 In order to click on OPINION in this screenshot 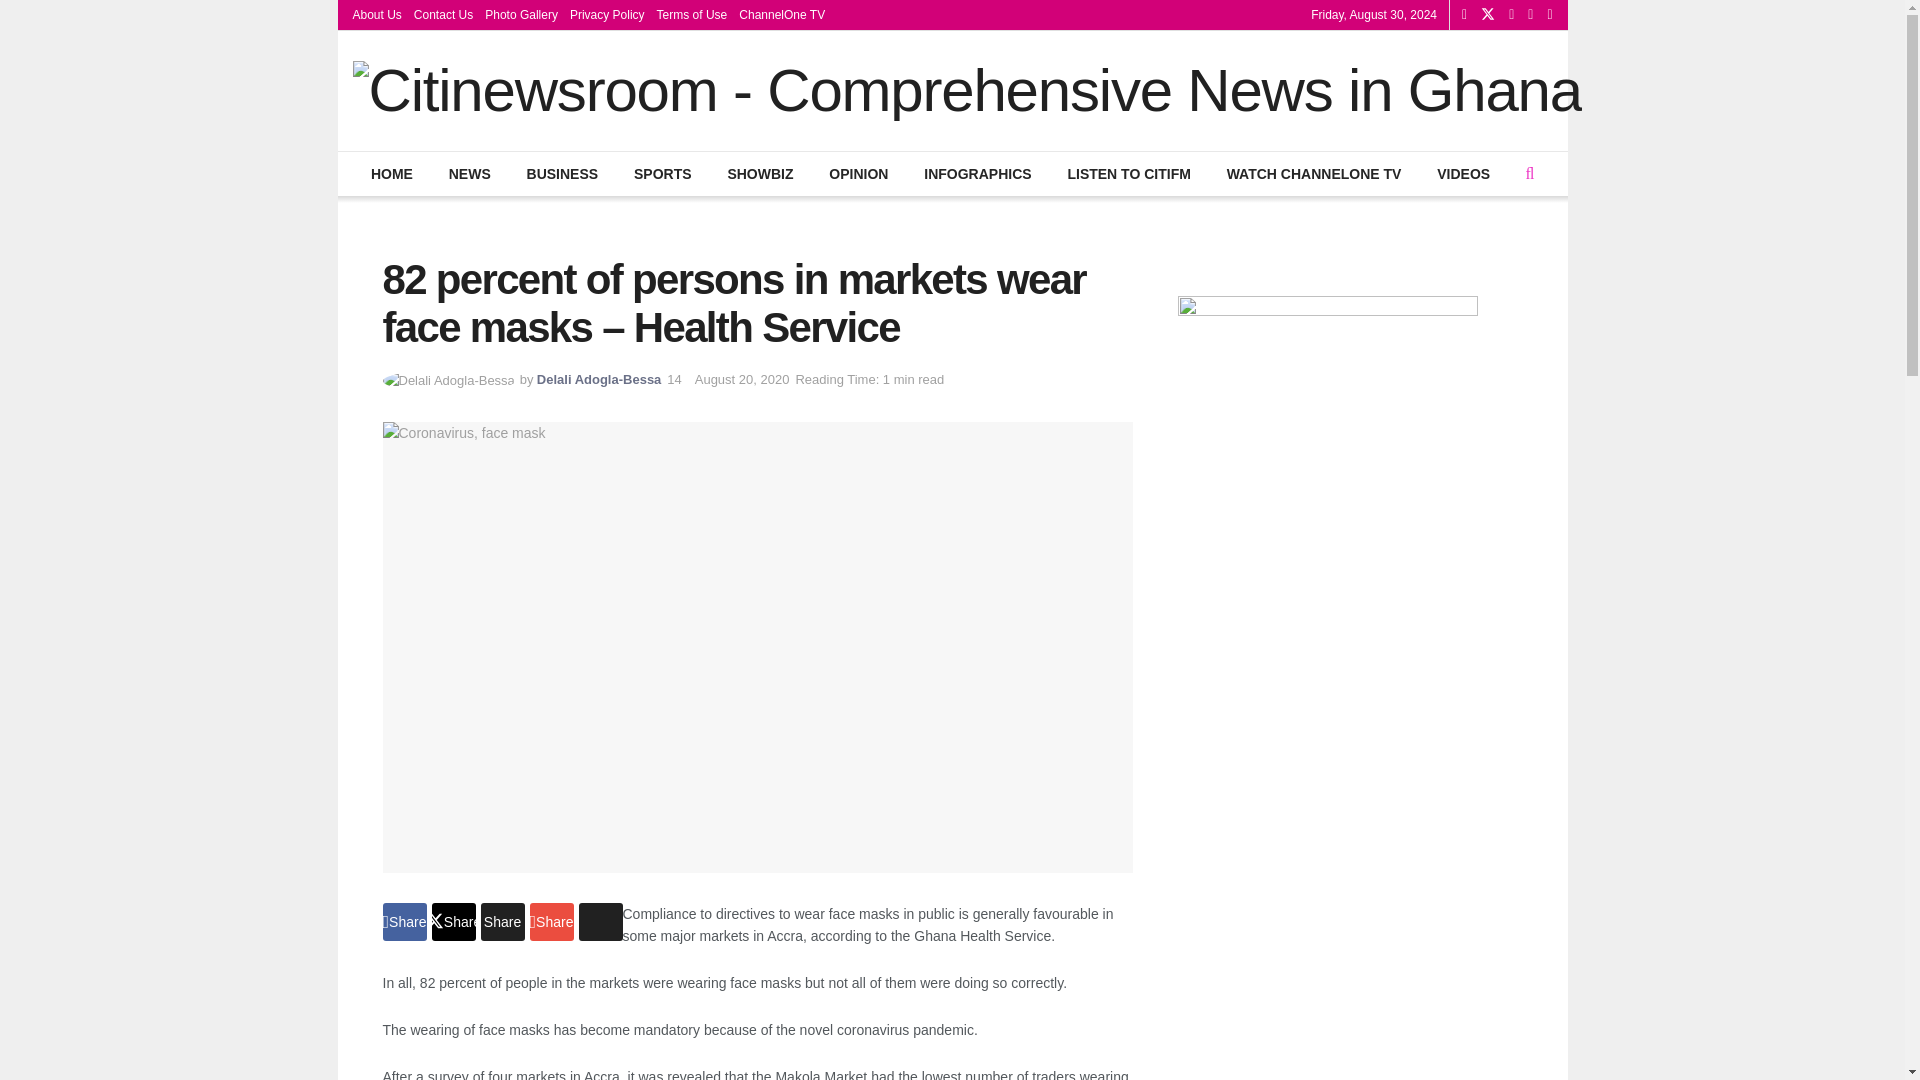, I will do `click(859, 174)`.